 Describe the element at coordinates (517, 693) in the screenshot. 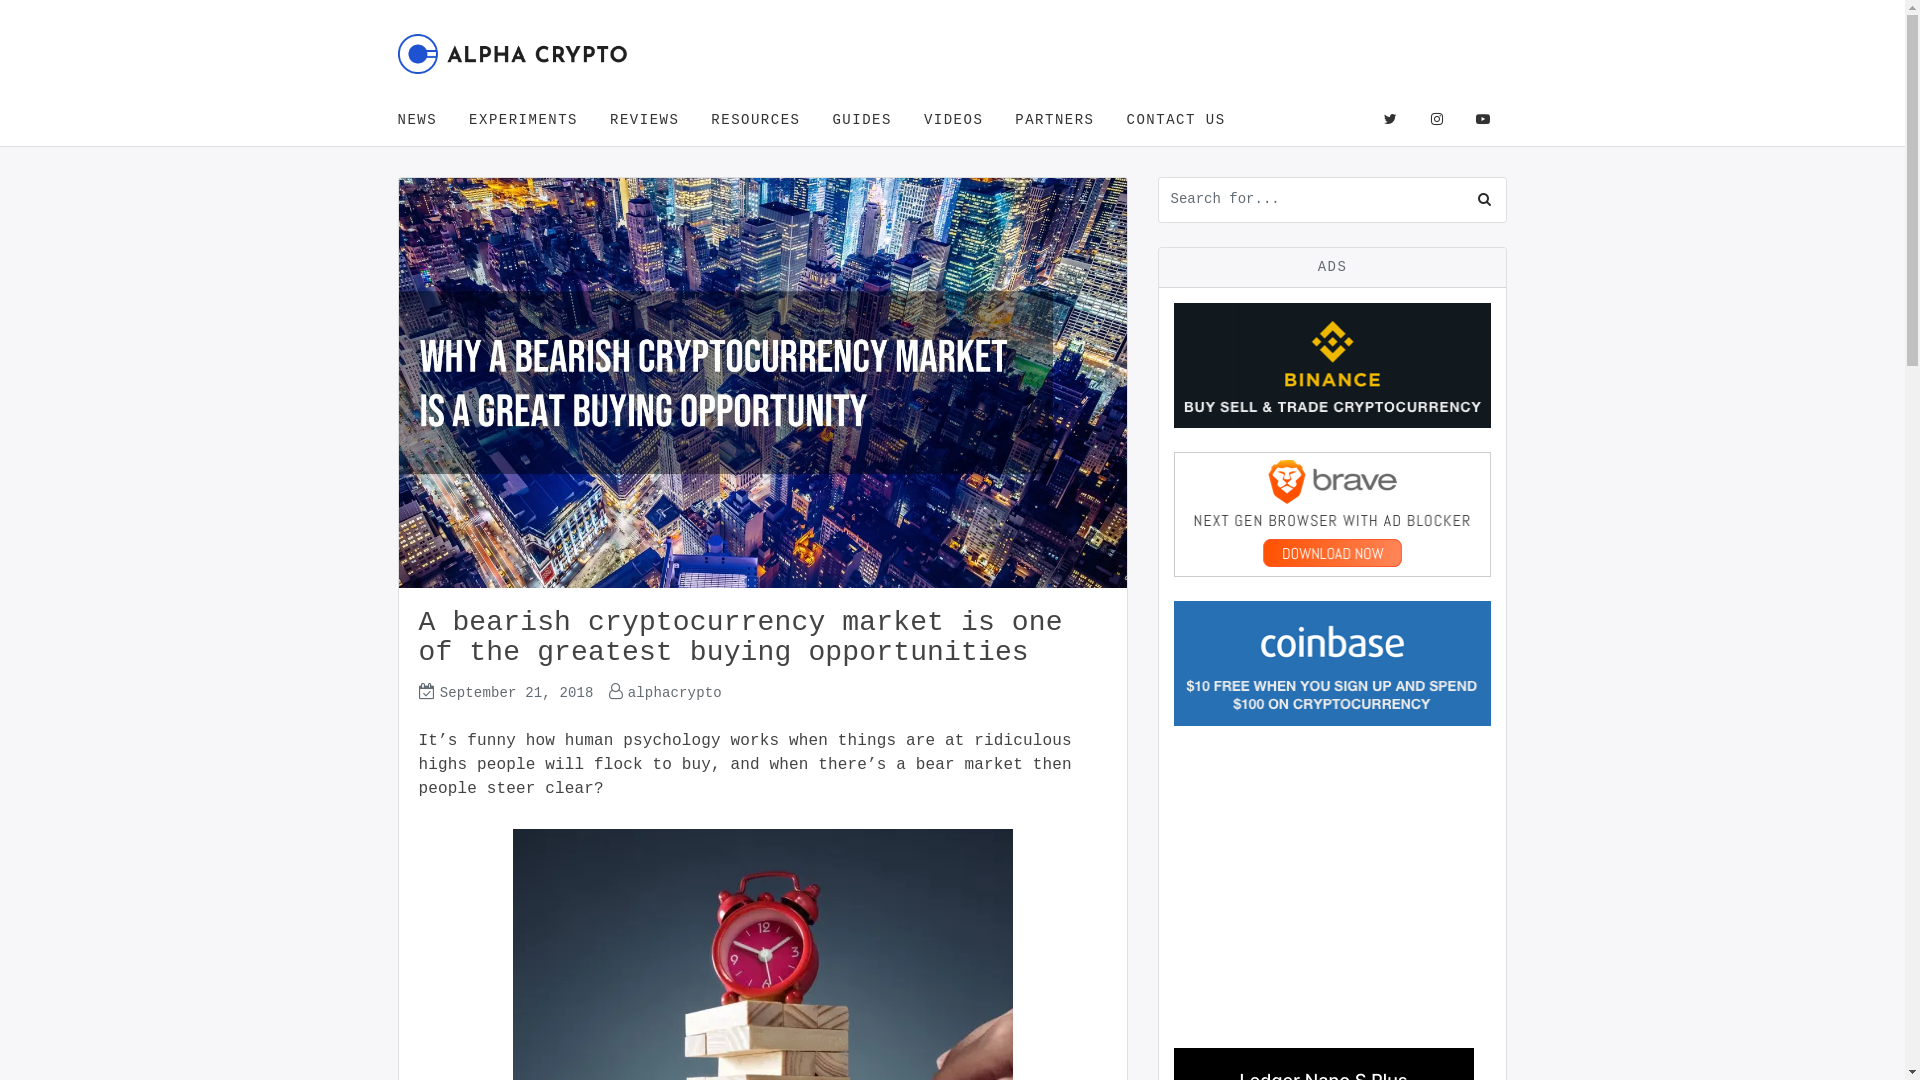

I see `September 21, 2018` at that location.